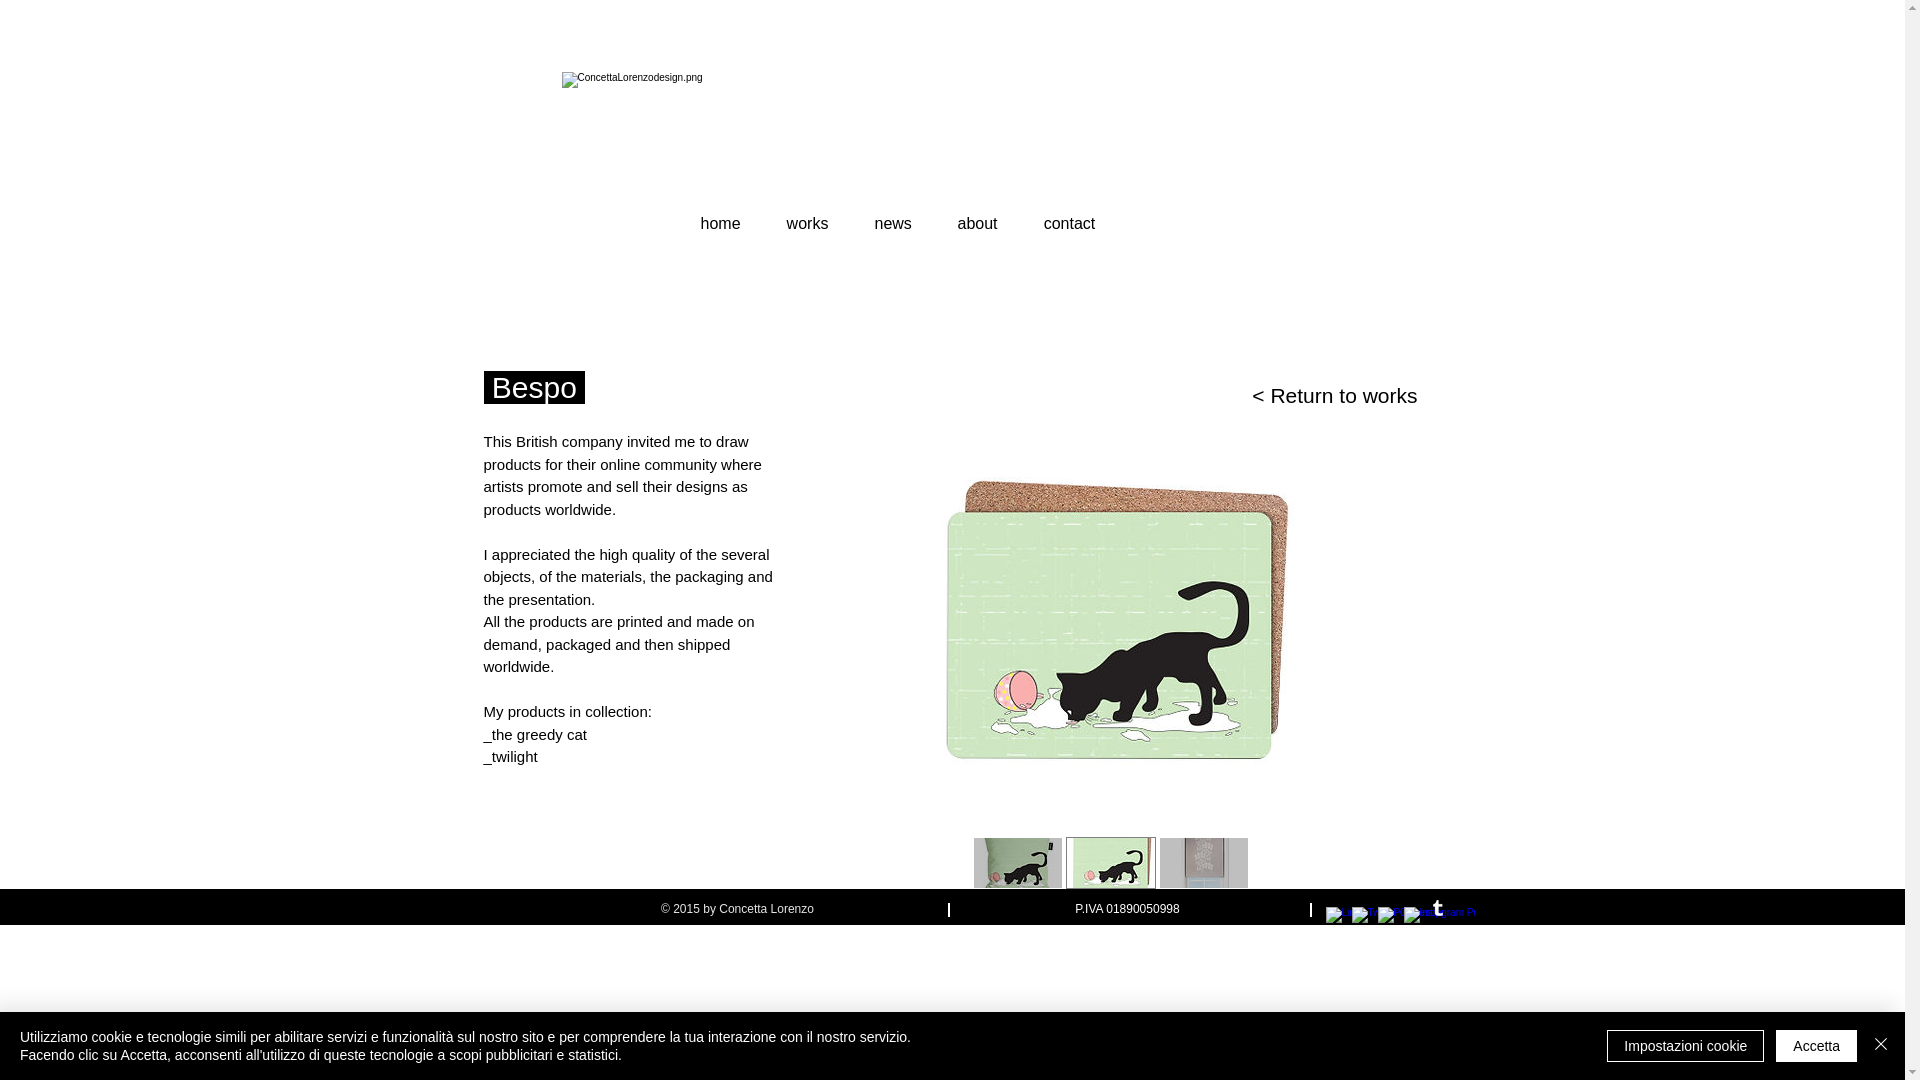 Image resolution: width=1920 pixels, height=1080 pixels. Describe the element at coordinates (808, 214) in the screenshot. I see `works` at that location.